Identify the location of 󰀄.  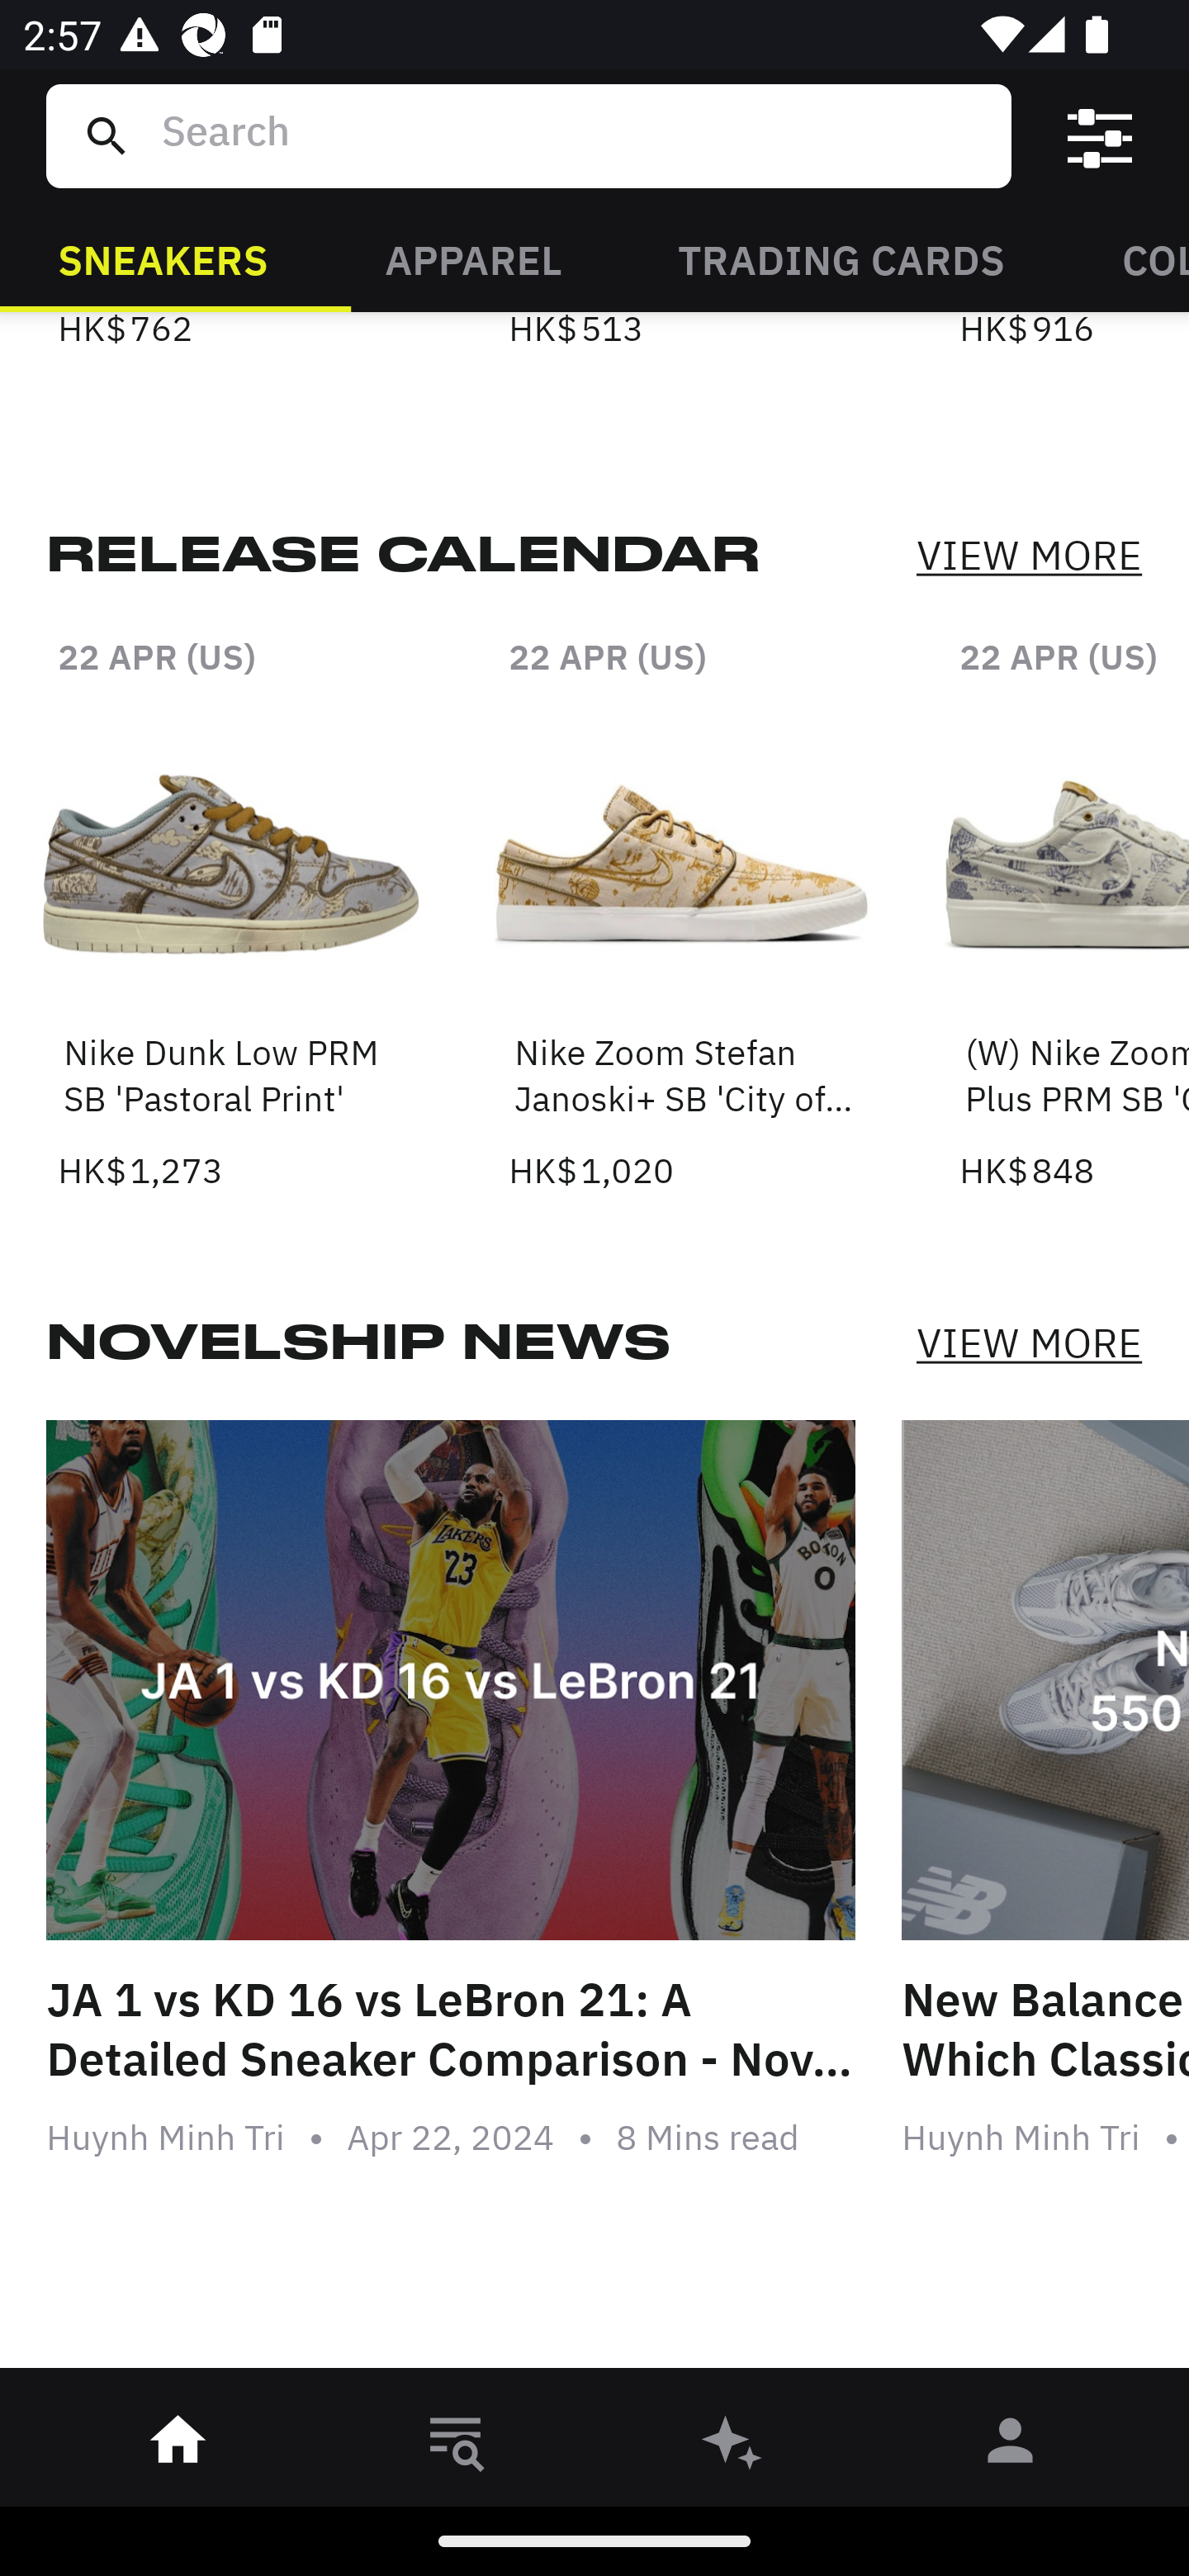
(1011, 2446).